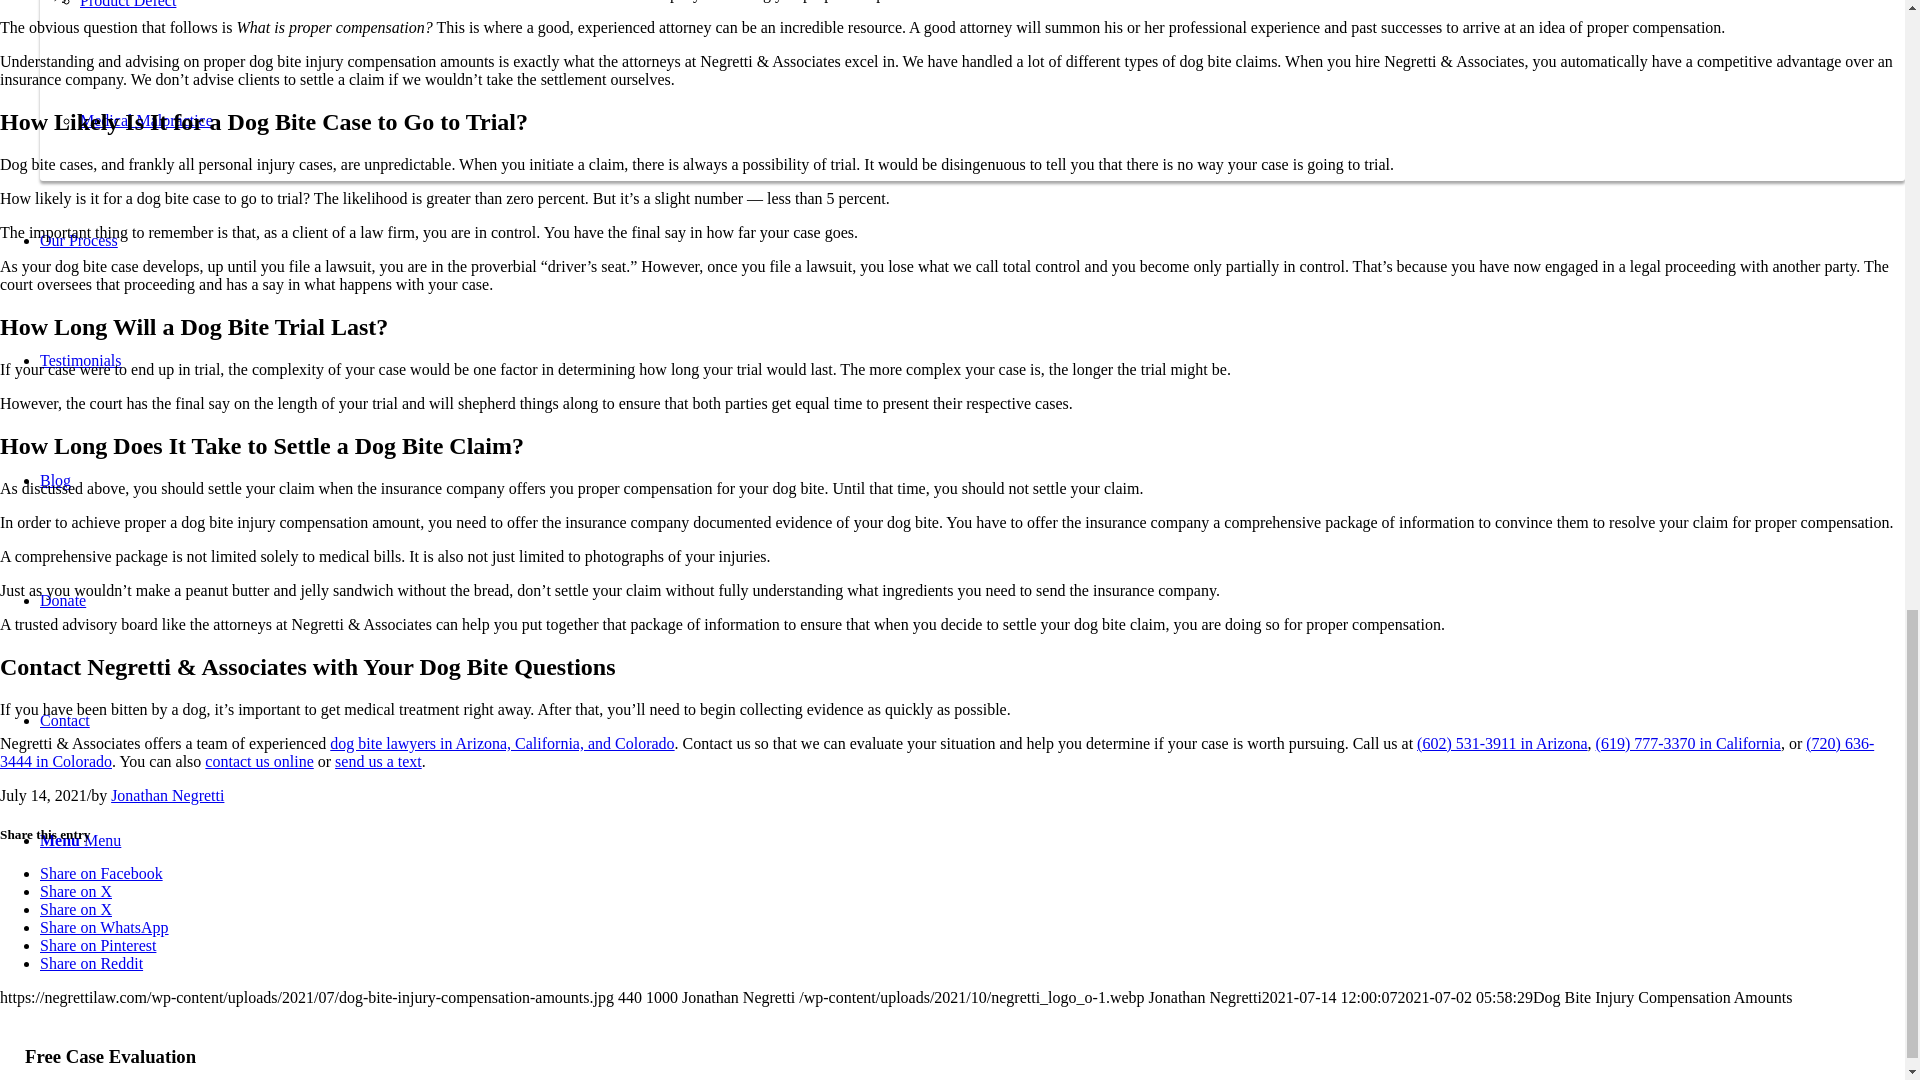  What do you see at coordinates (76, 909) in the screenshot?
I see `Share on X` at bounding box center [76, 909].